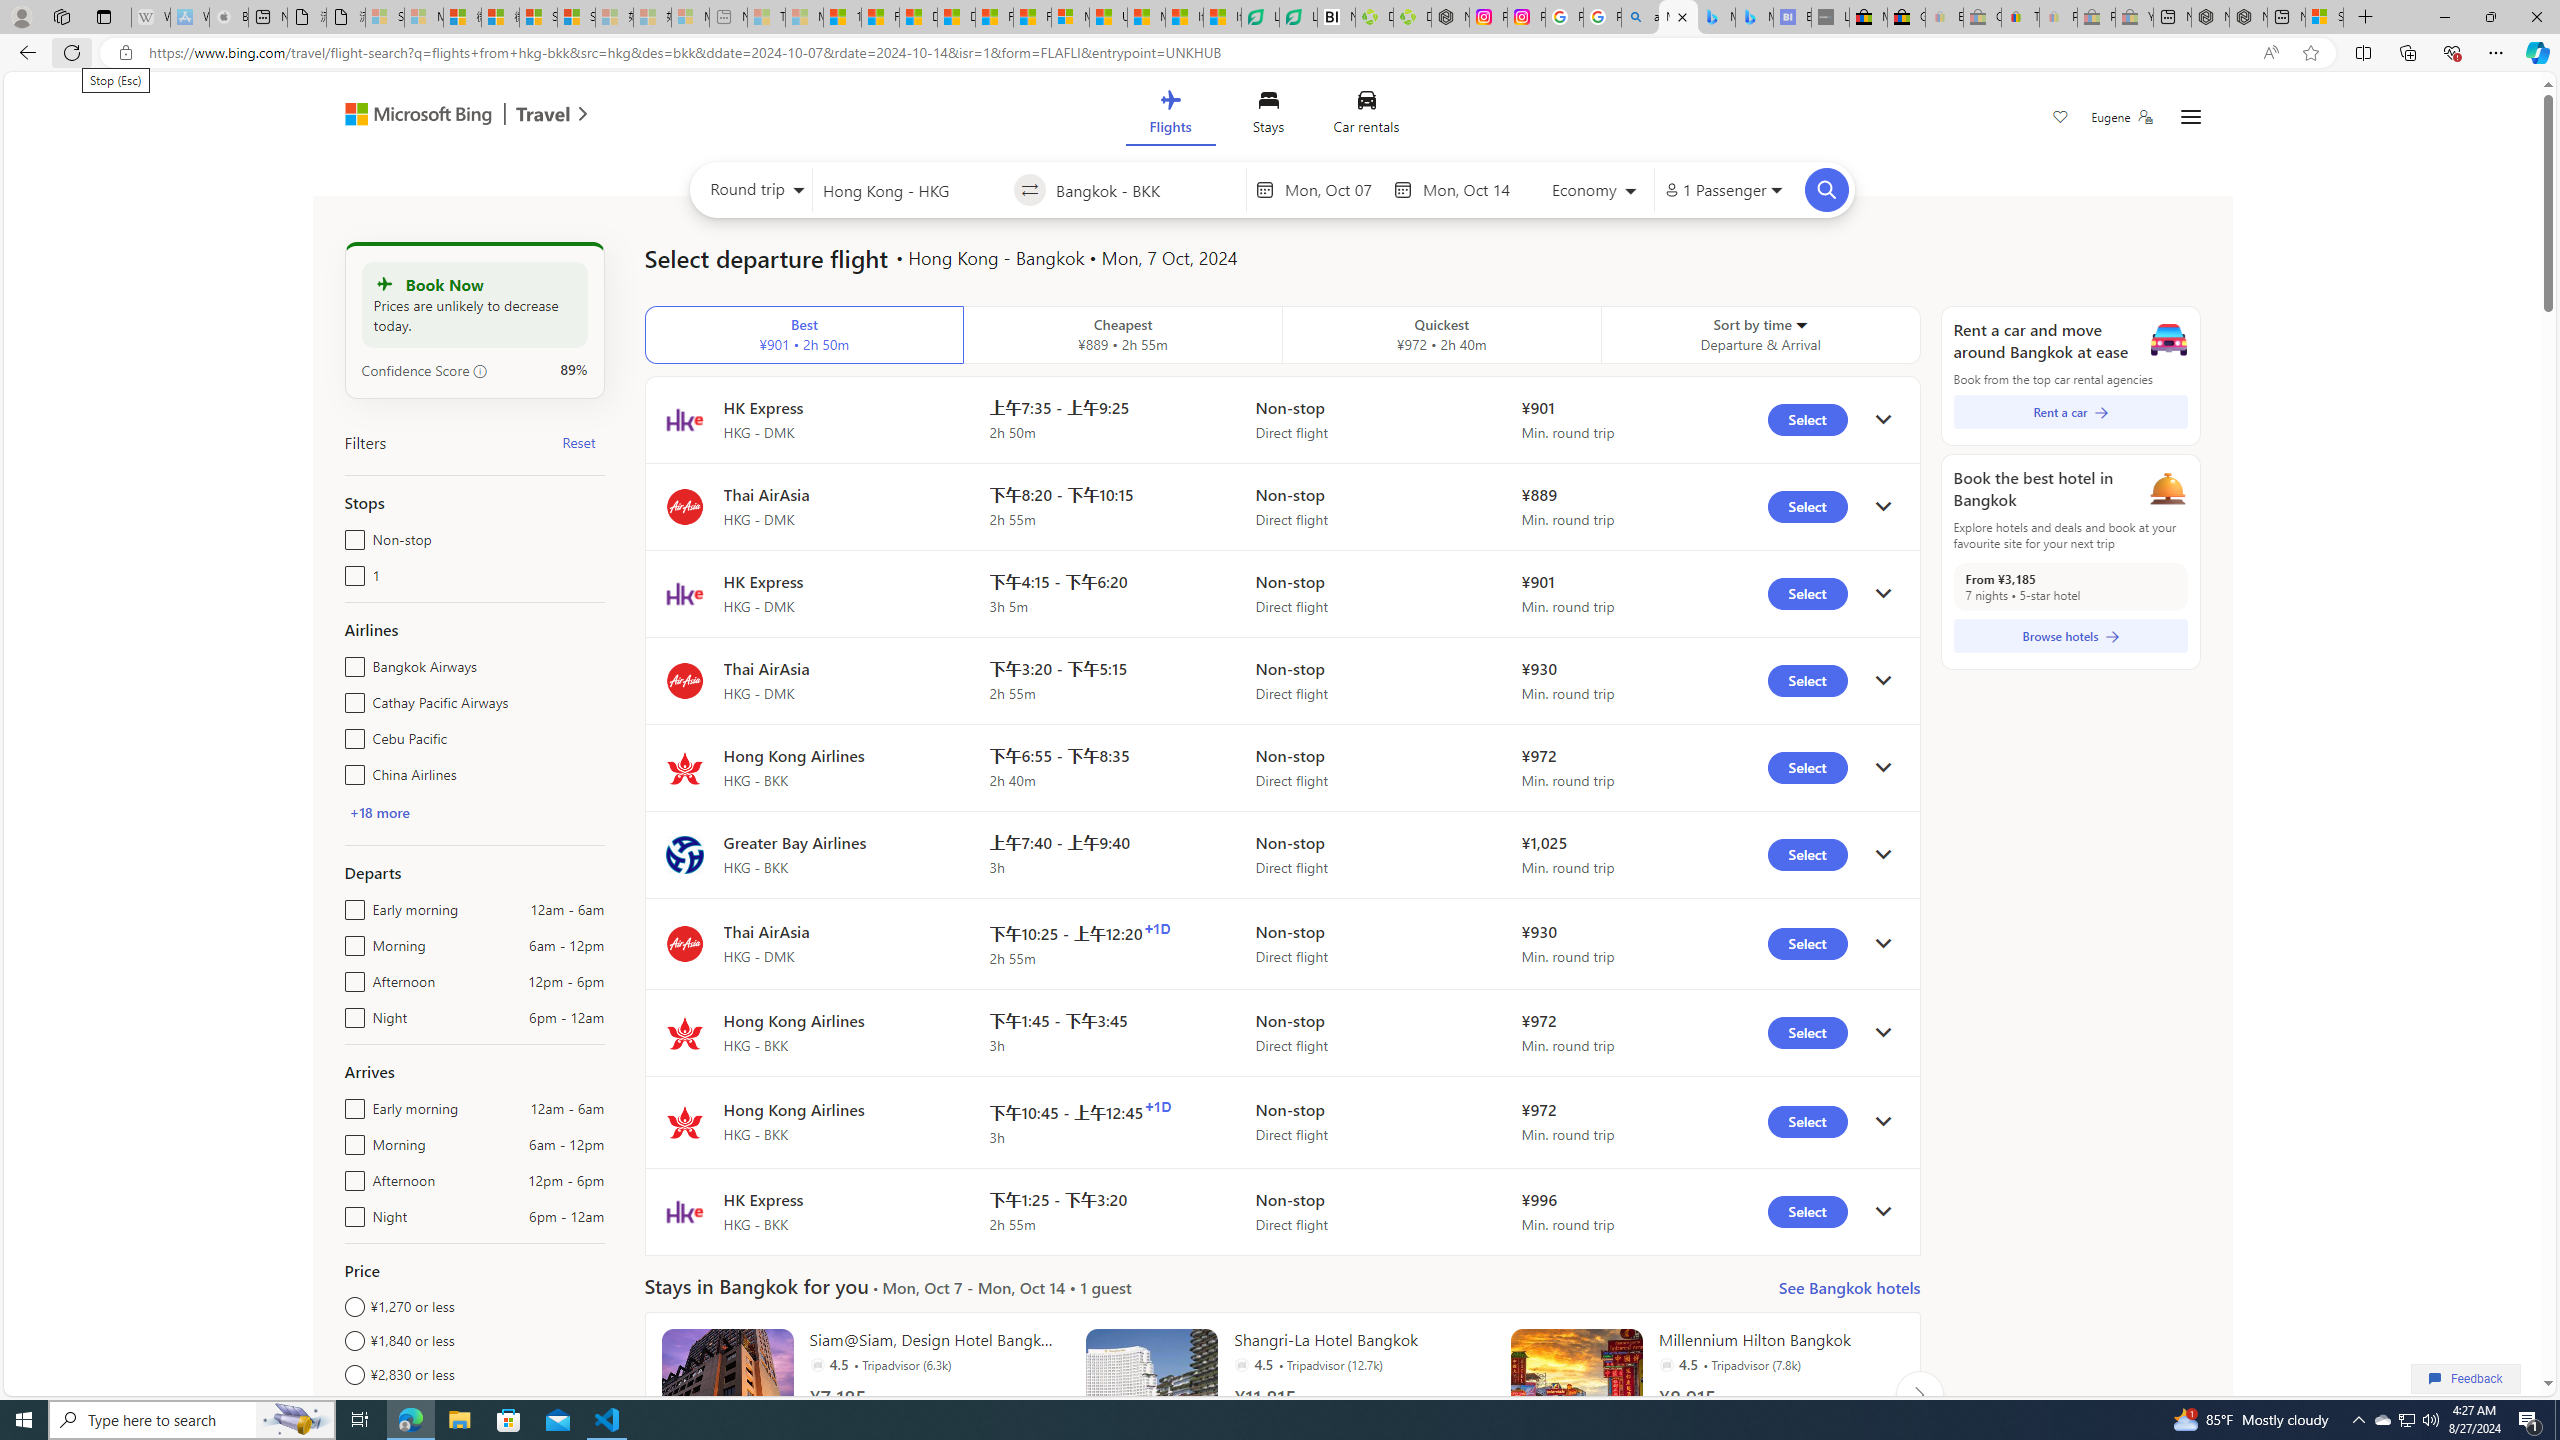  What do you see at coordinates (1594, 193) in the screenshot?
I see `Select class of service` at bounding box center [1594, 193].